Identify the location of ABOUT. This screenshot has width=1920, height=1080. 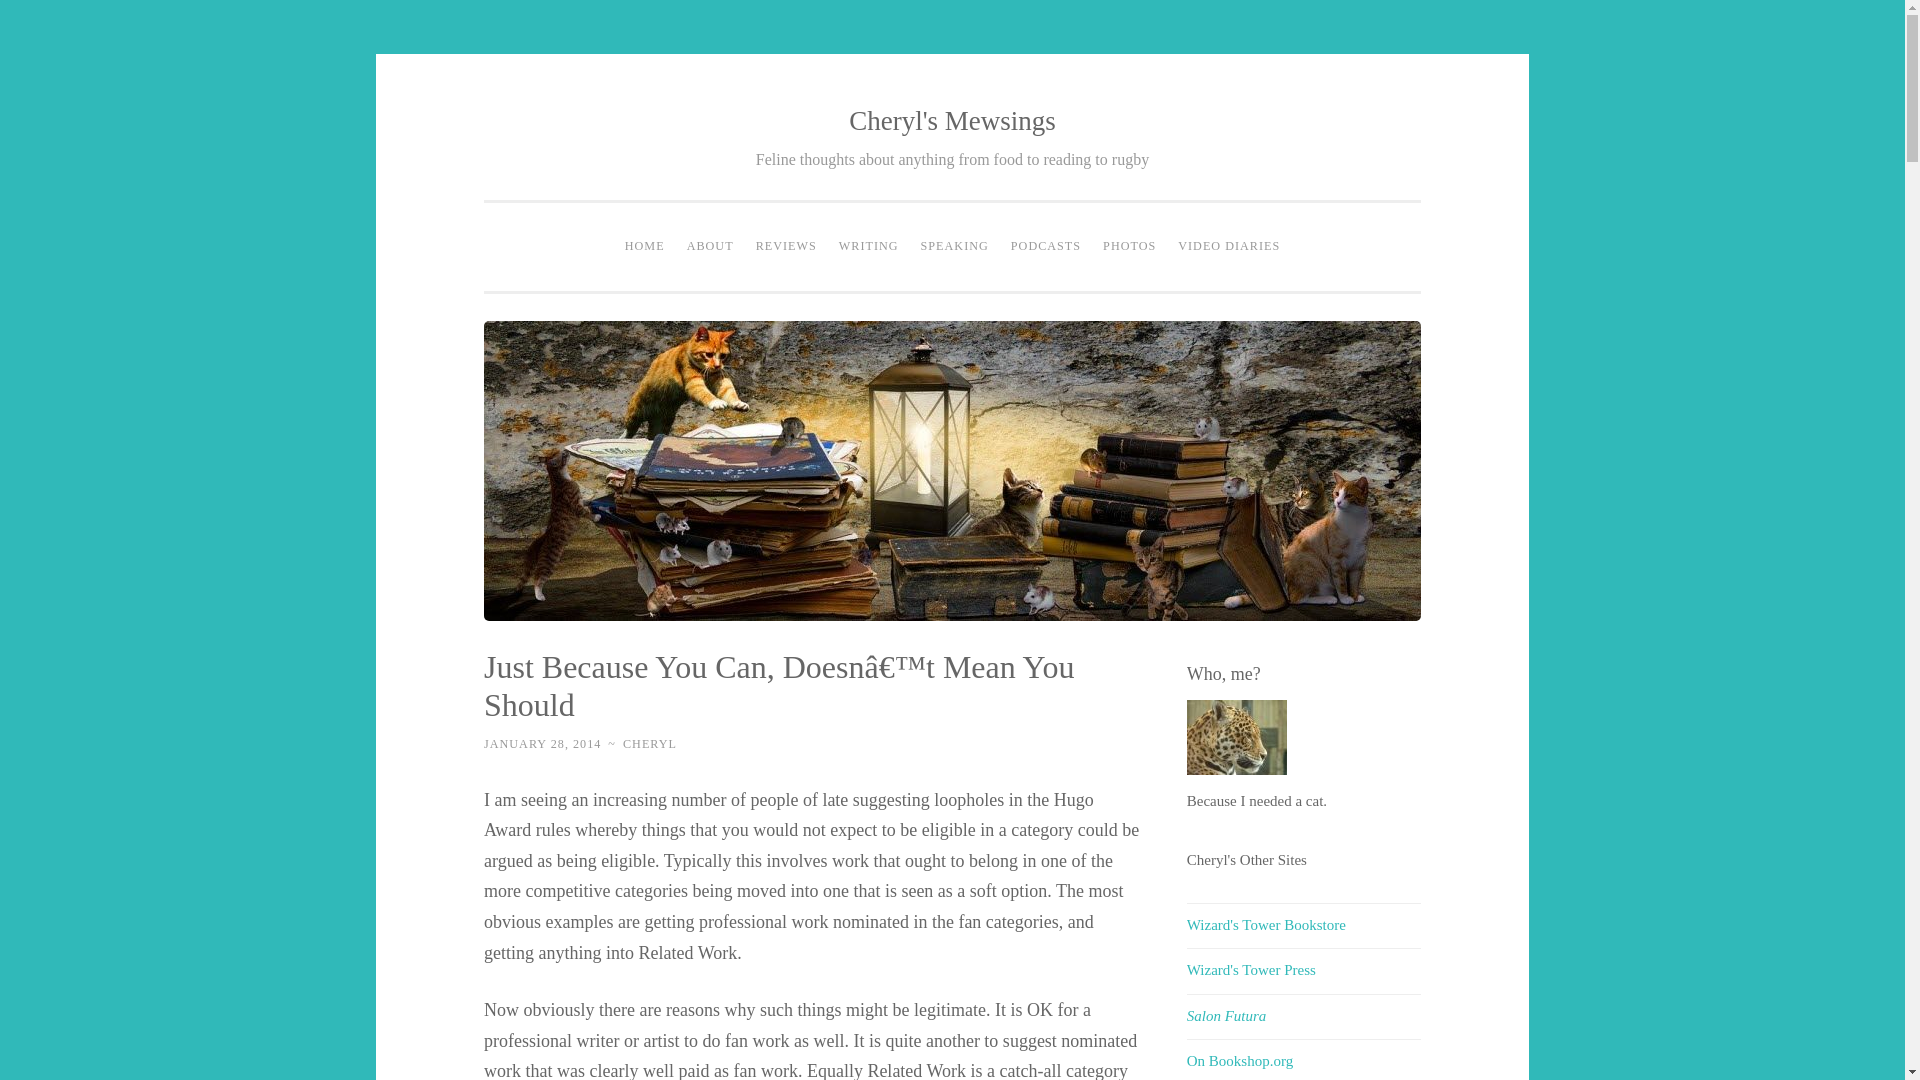
(710, 246).